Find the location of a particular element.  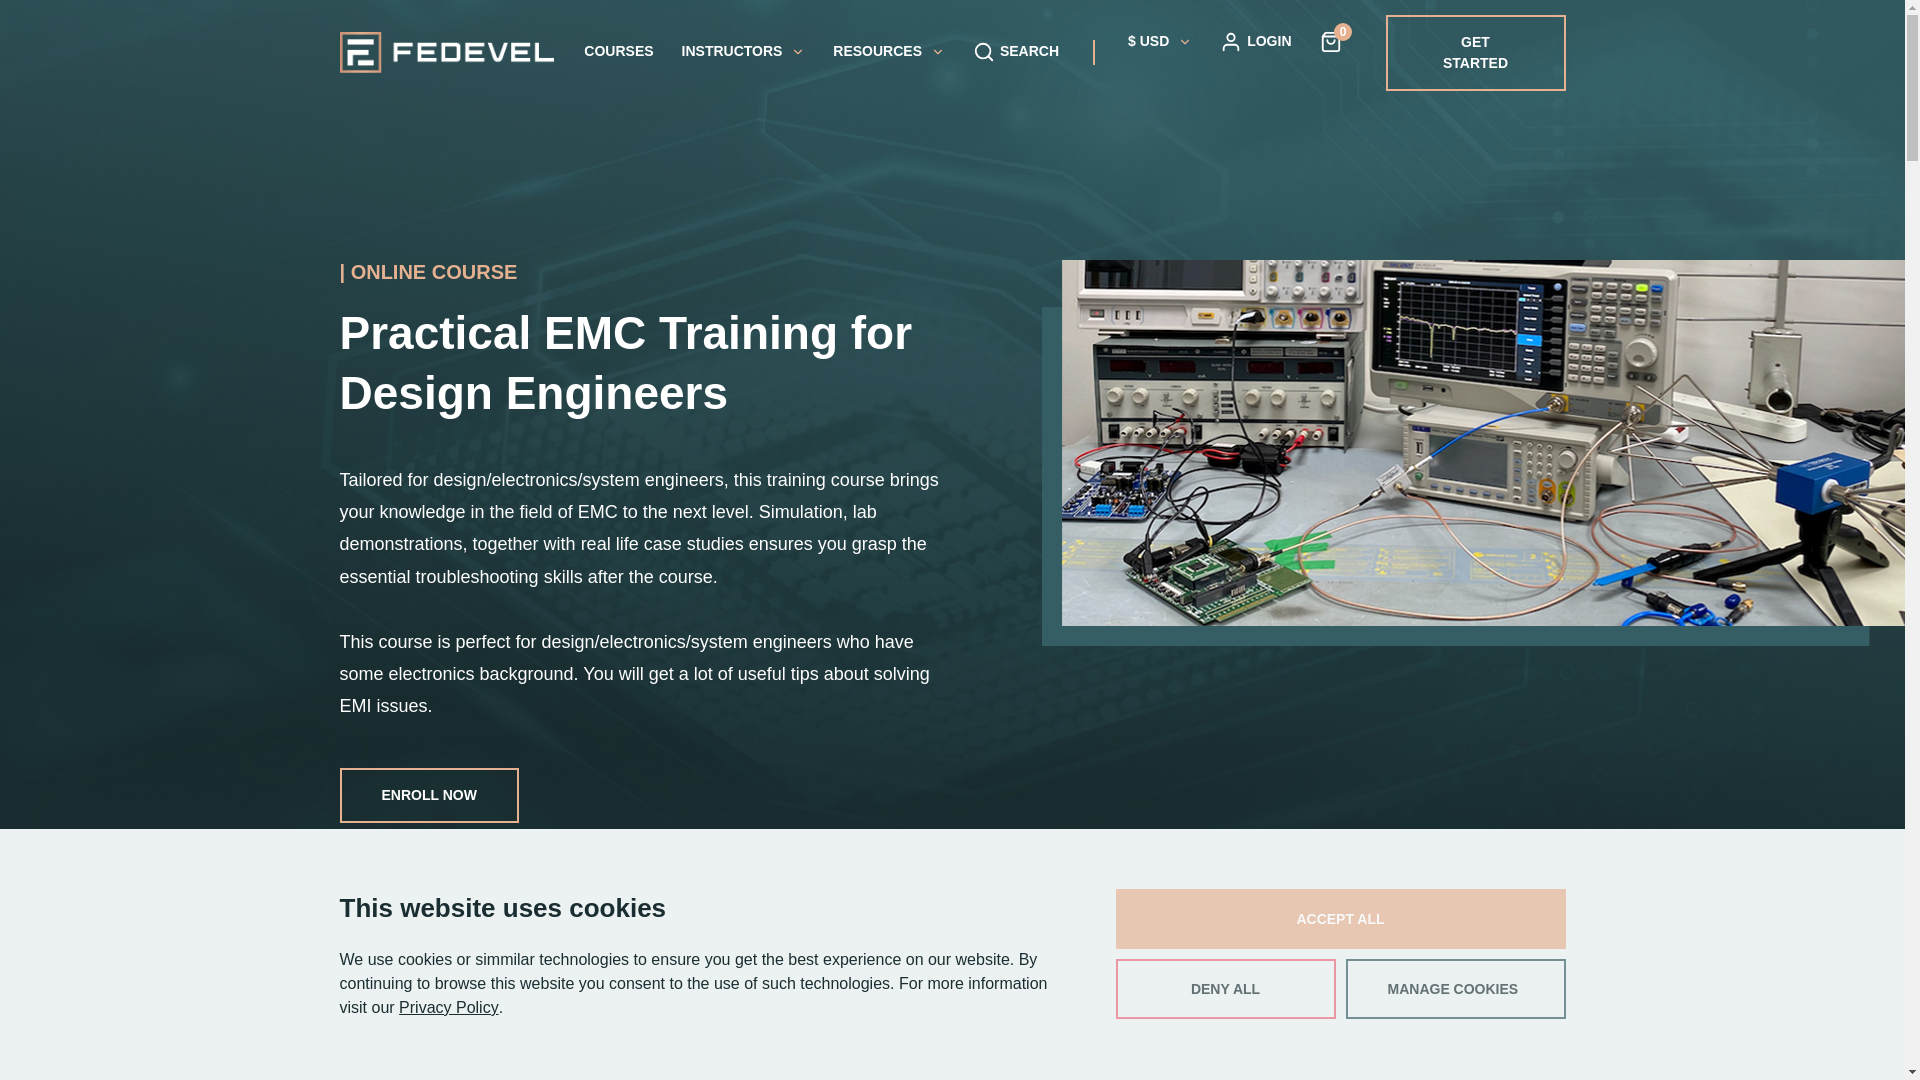

0 is located at coordinates (1331, 40).